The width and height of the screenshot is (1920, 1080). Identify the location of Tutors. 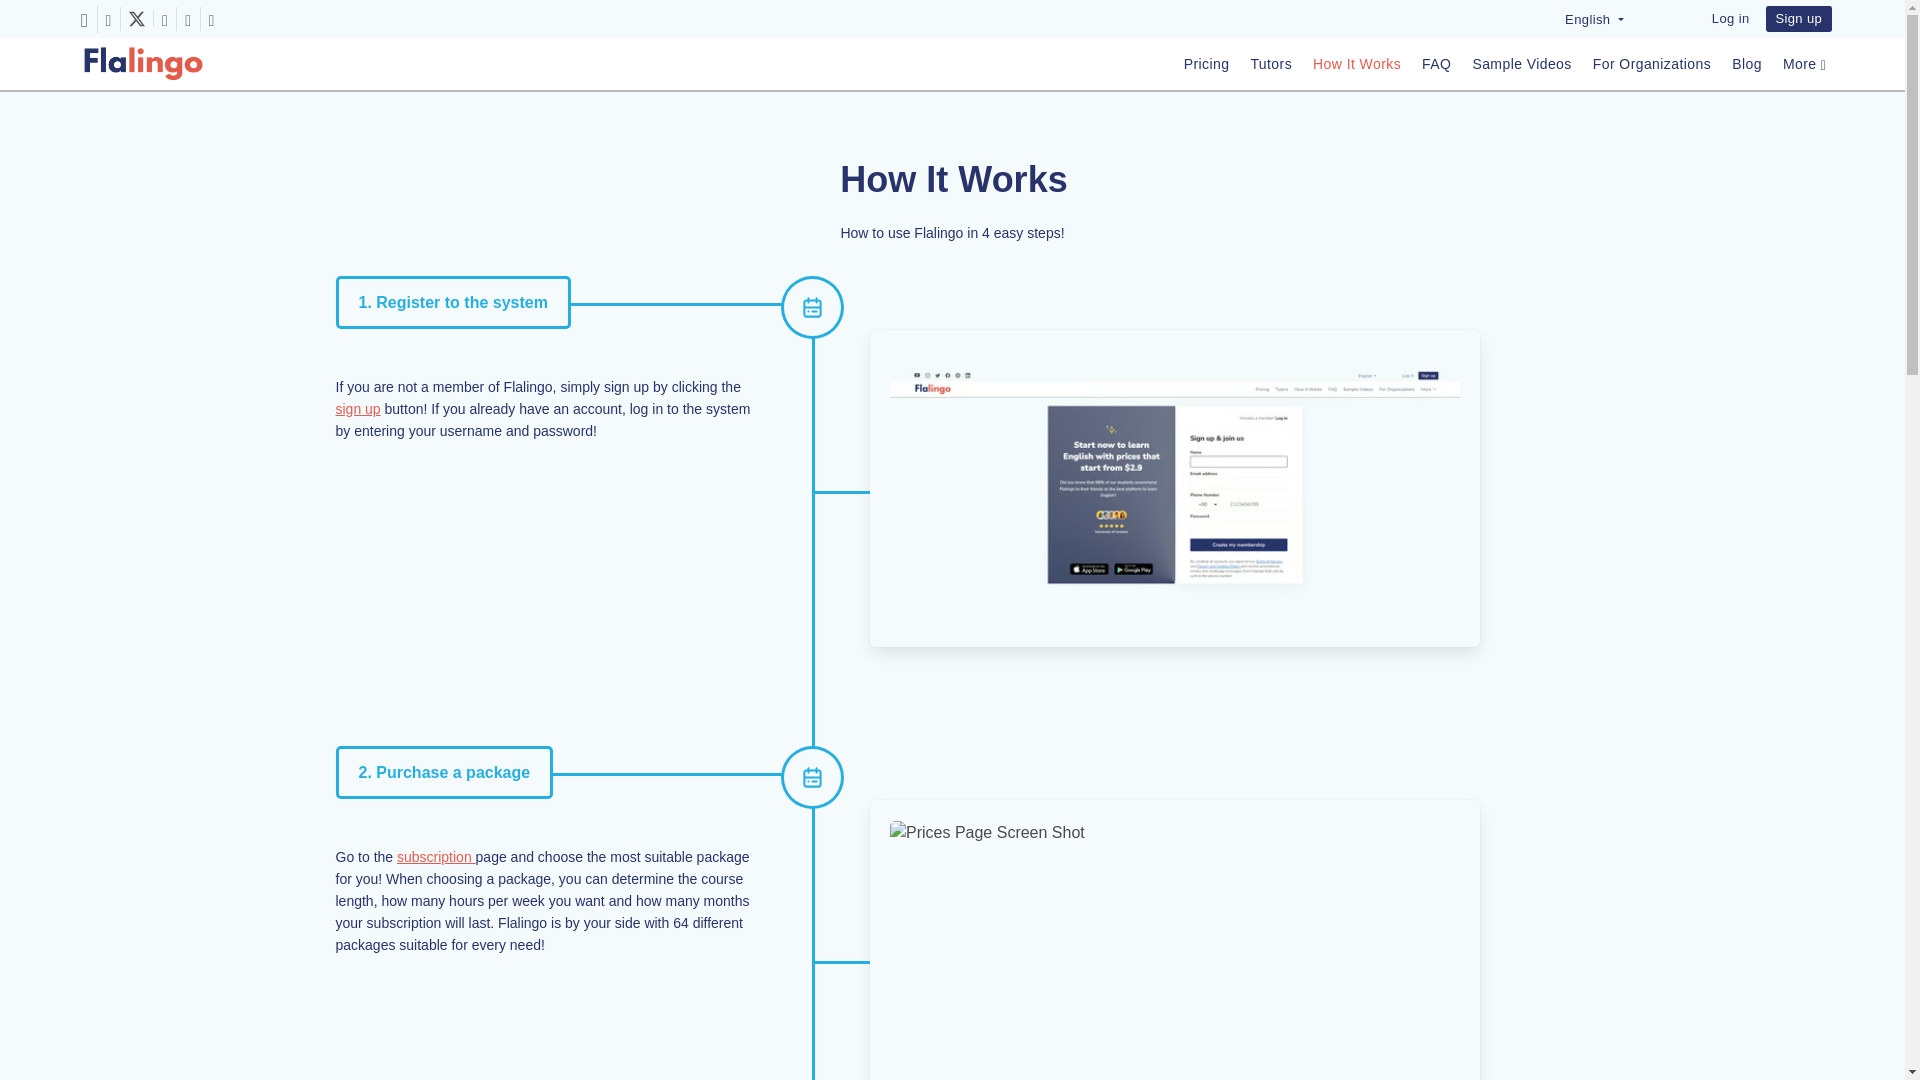
(1270, 64).